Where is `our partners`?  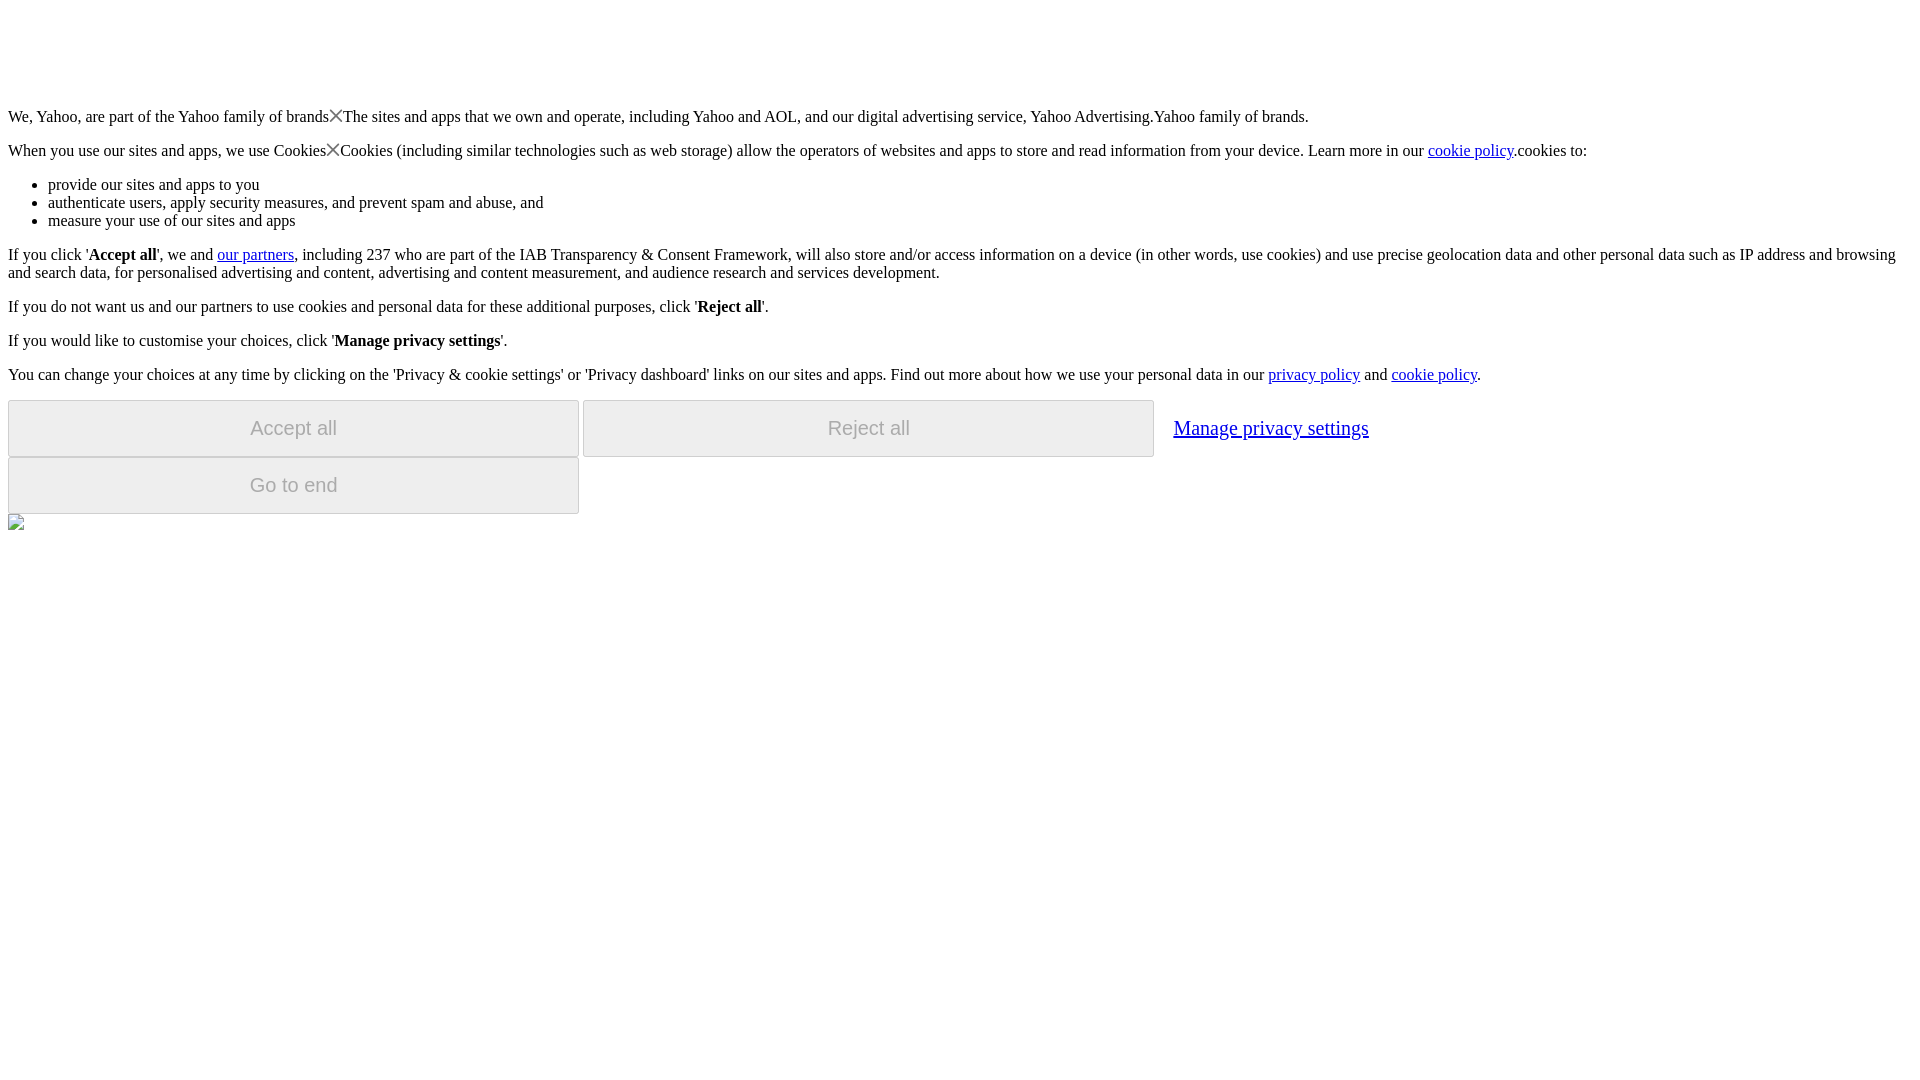
our partners is located at coordinates (254, 254).